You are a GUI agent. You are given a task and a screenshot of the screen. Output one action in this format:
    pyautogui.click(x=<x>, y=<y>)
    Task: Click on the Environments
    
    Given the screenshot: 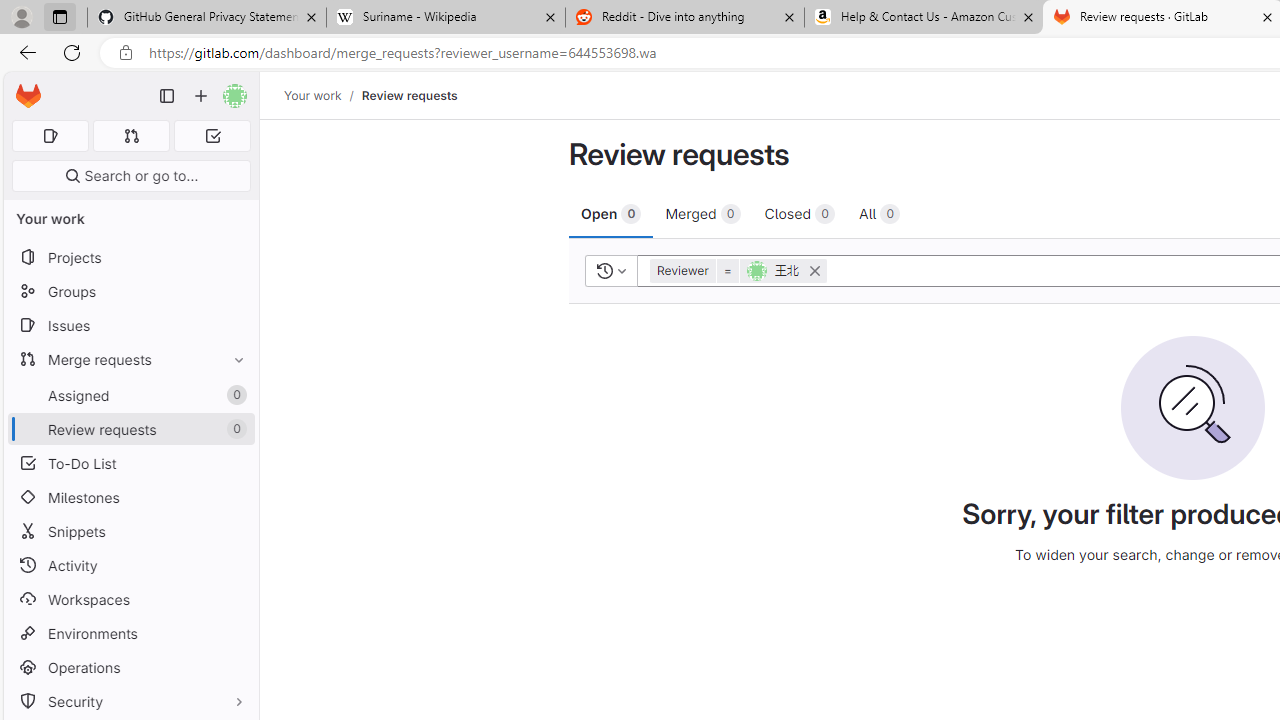 What is the action you would take?
    pyautogui.click(x=130, y=634)
    